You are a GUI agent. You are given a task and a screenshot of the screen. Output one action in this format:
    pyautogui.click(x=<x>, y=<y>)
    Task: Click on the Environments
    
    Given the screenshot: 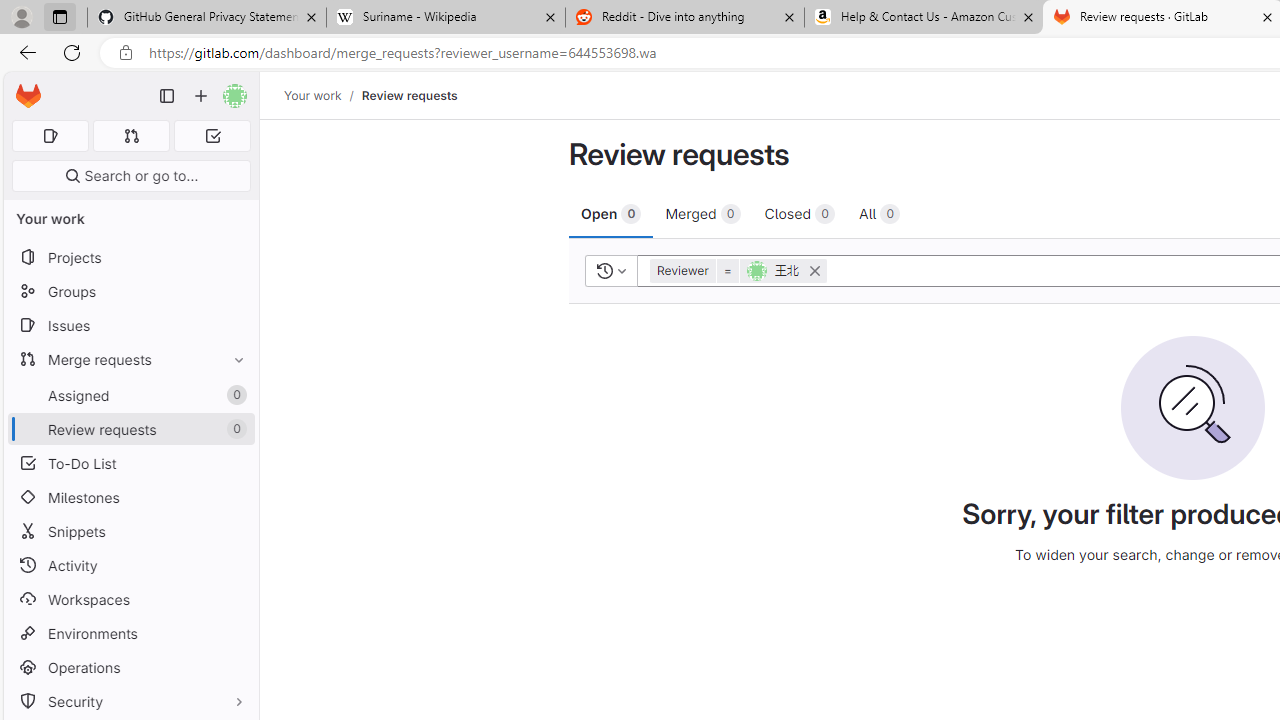 What is the action you would take?
    pyautogui.click(x=130, y=634)
    